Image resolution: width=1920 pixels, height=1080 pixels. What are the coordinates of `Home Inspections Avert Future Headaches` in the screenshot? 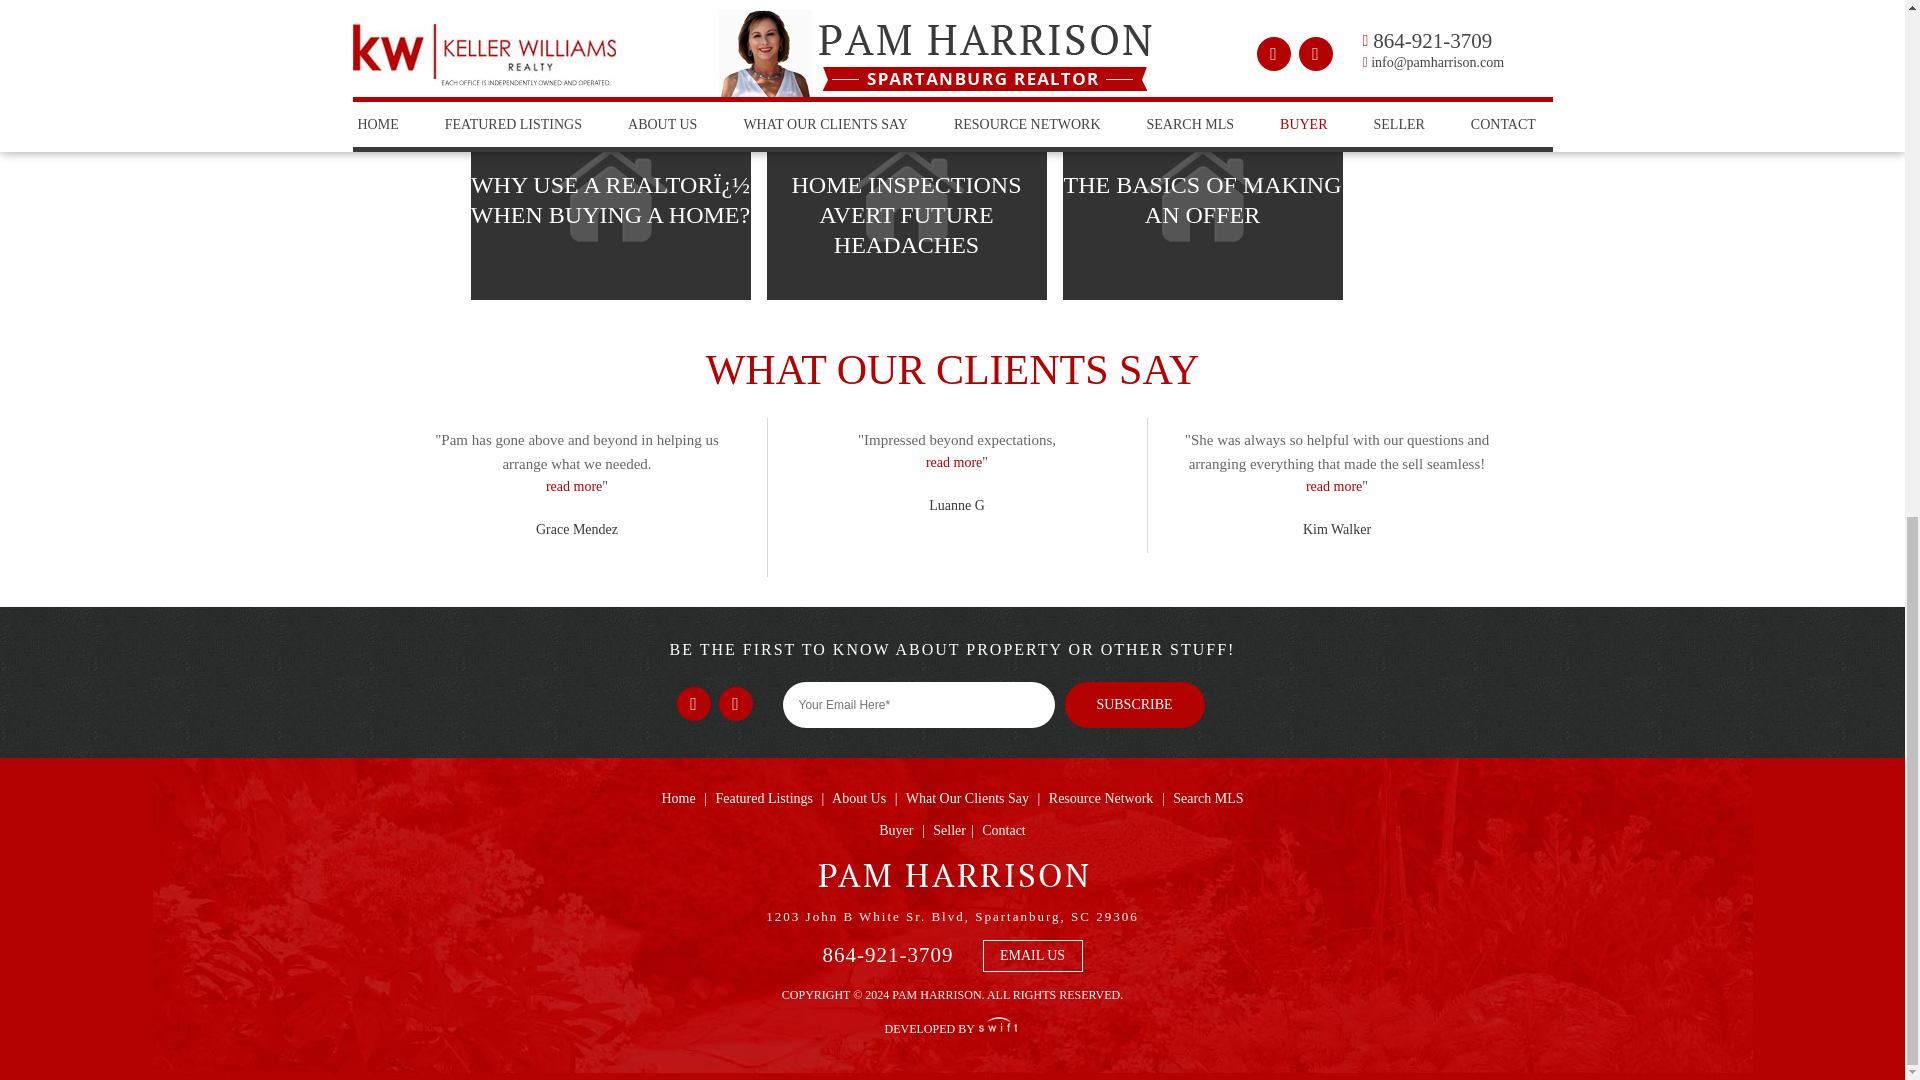 It's located at (906, 194).